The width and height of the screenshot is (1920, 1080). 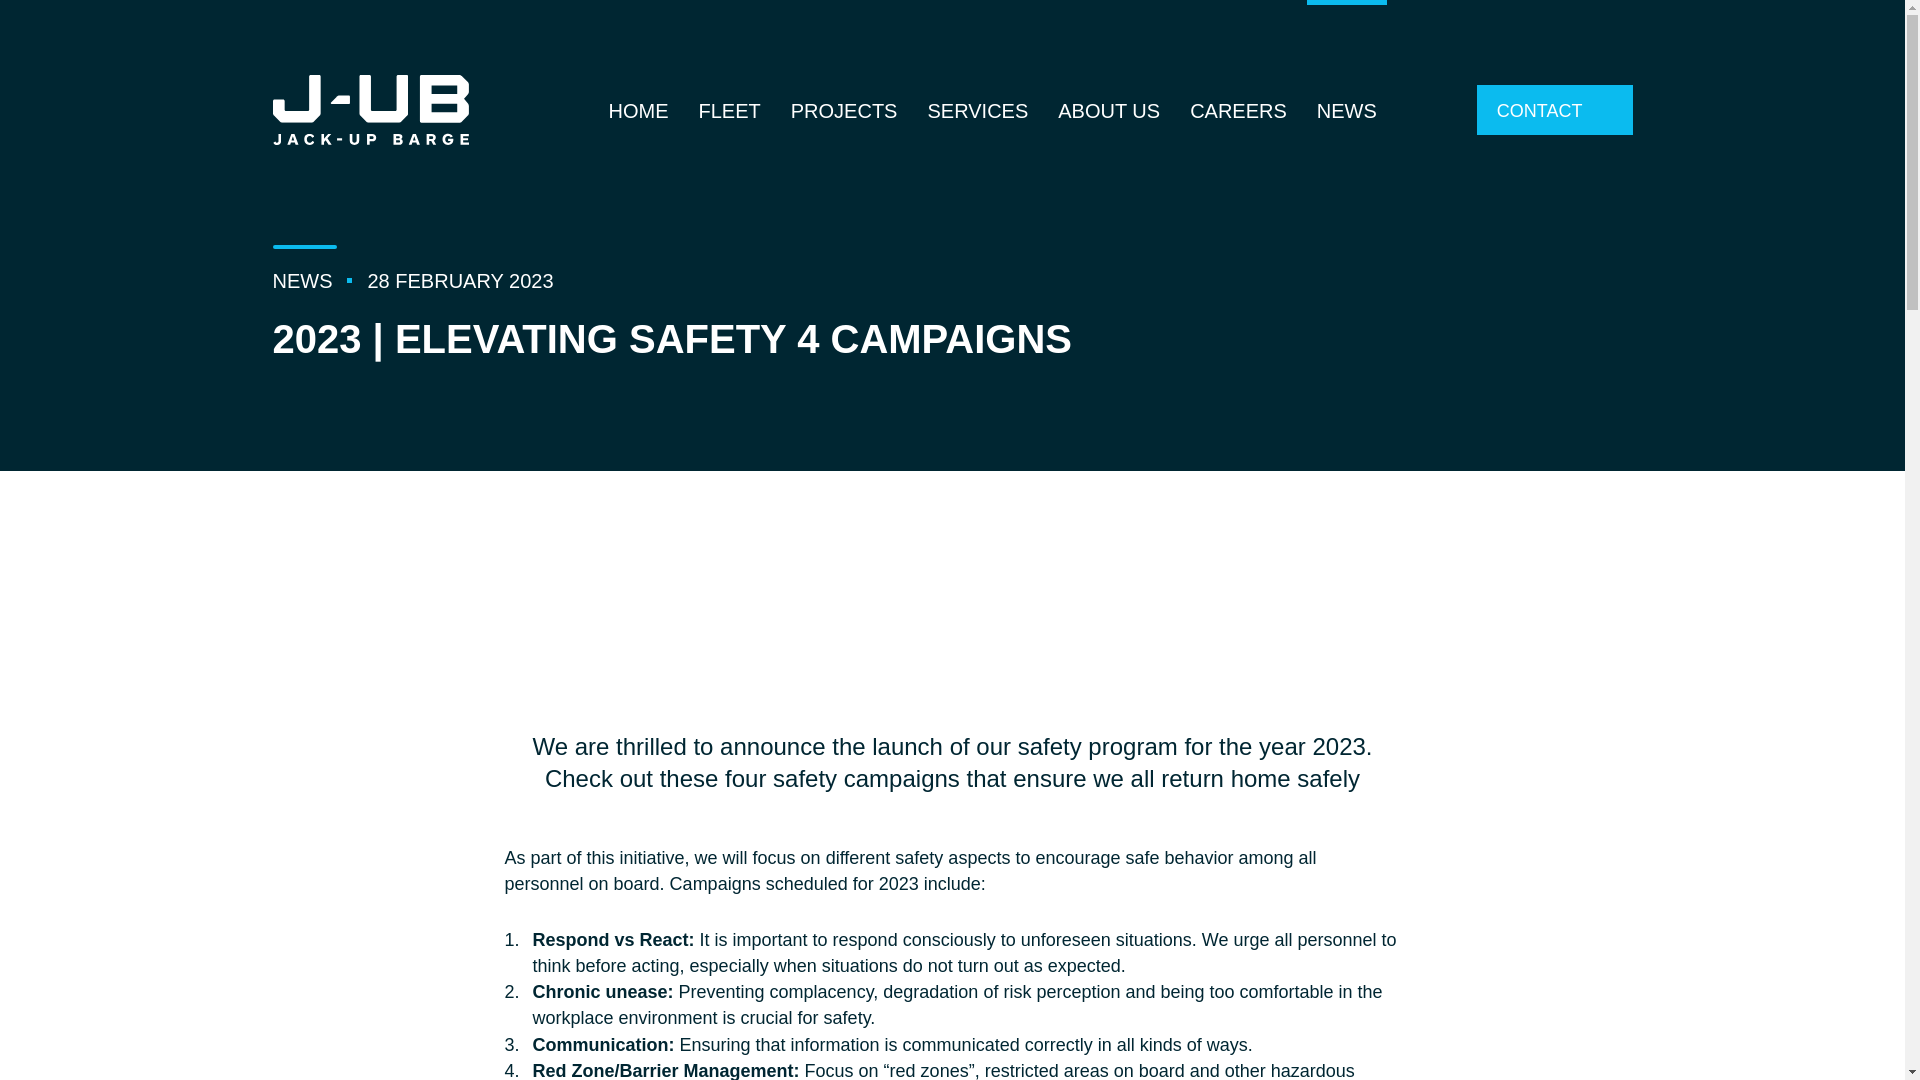 What do you see at coordinates (1238, 110) in the screenshot?
I see `CAREERS` at bounding box center [1238, 110].